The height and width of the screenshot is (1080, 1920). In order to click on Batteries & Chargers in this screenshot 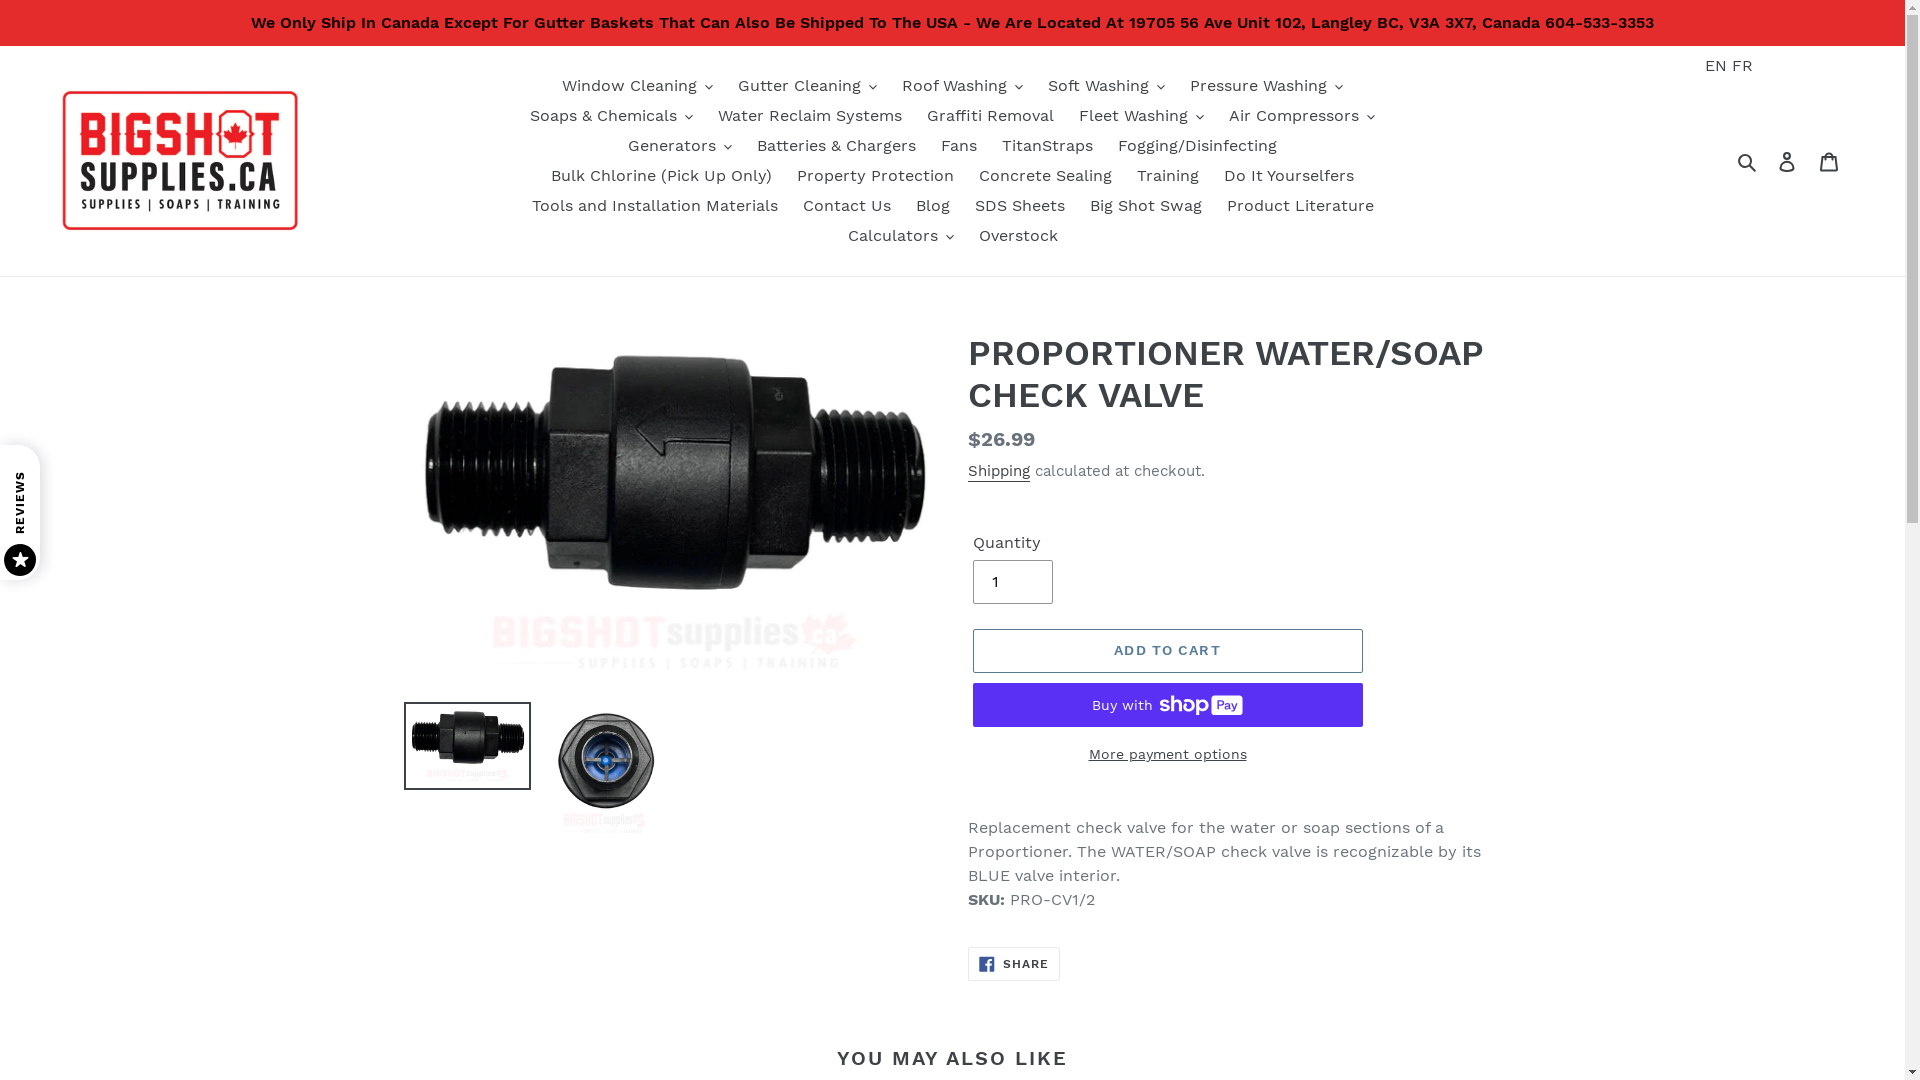, I will do `click(836, 146)`.